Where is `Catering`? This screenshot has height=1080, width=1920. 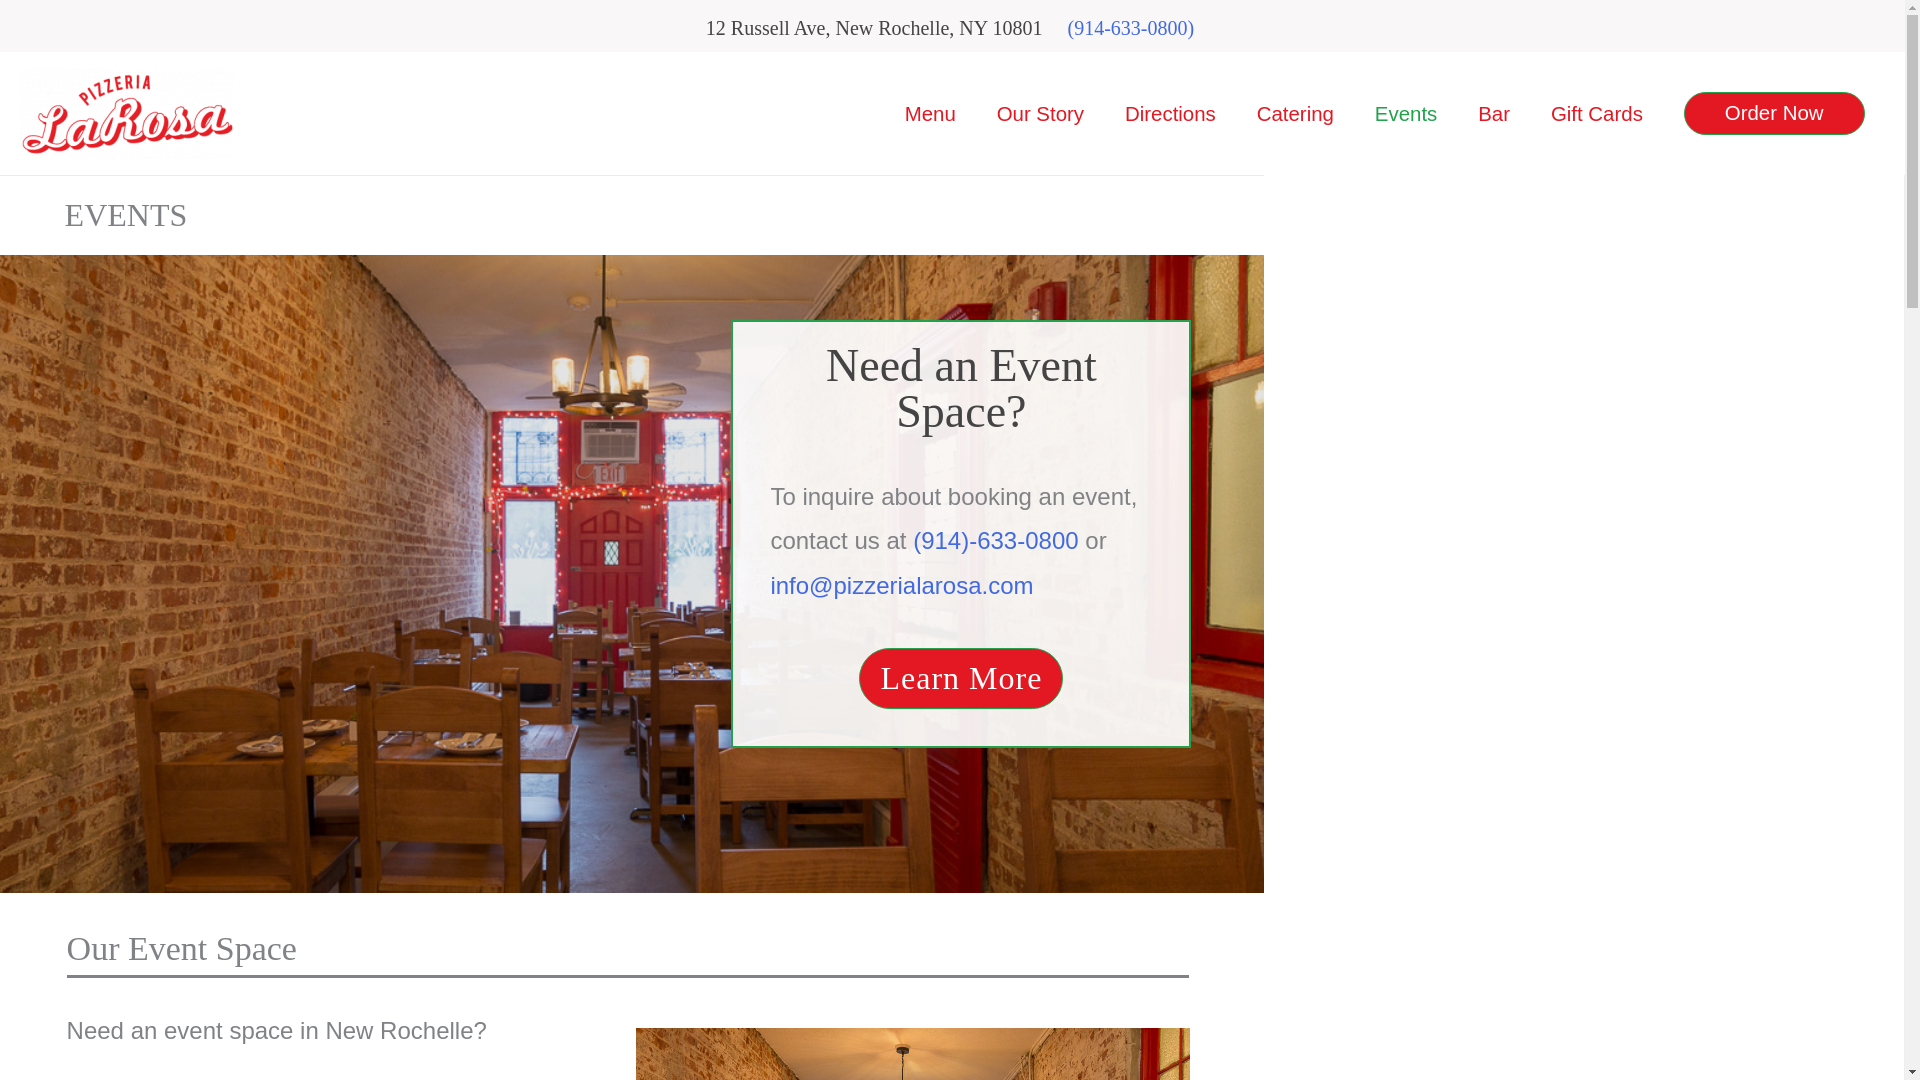
Catering is located at coordinates (1294, 114).